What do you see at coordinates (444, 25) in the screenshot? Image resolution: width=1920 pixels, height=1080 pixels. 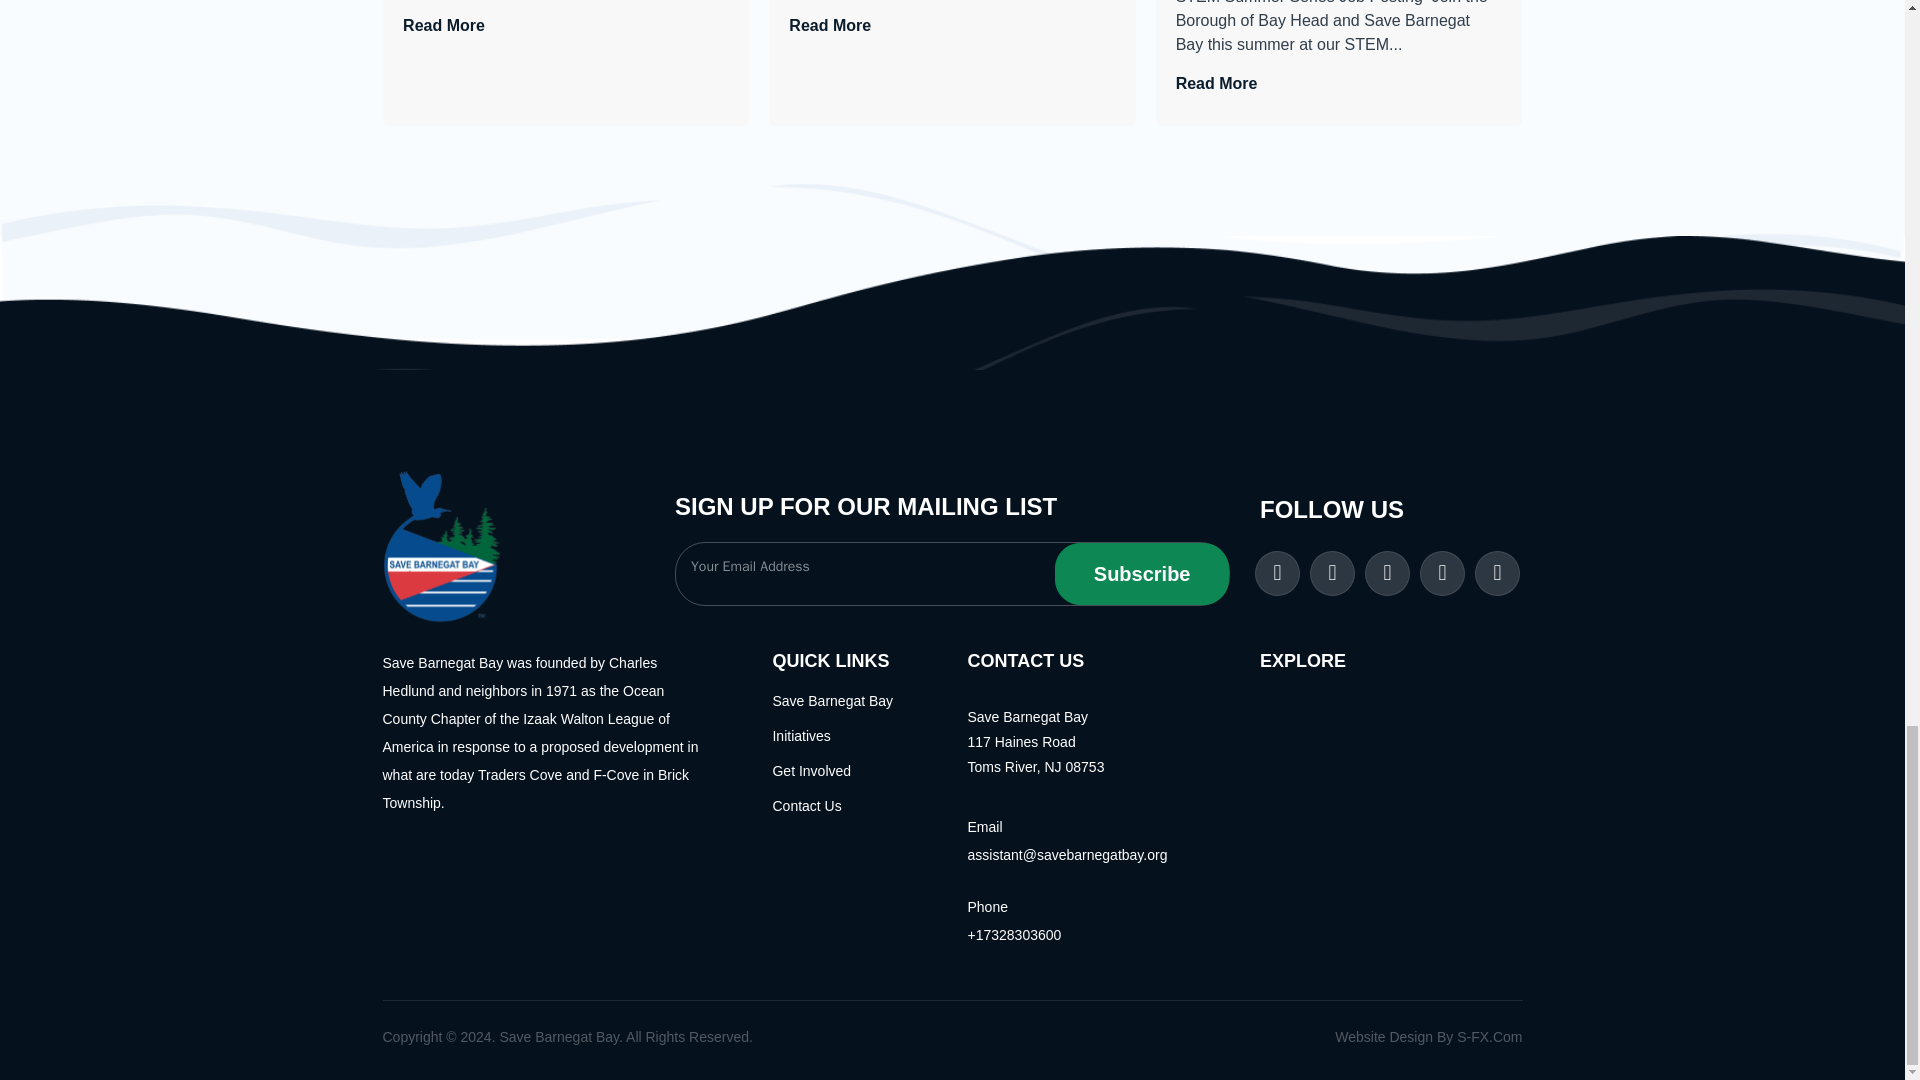 I see `Read More` at bounding box center [444, 25].